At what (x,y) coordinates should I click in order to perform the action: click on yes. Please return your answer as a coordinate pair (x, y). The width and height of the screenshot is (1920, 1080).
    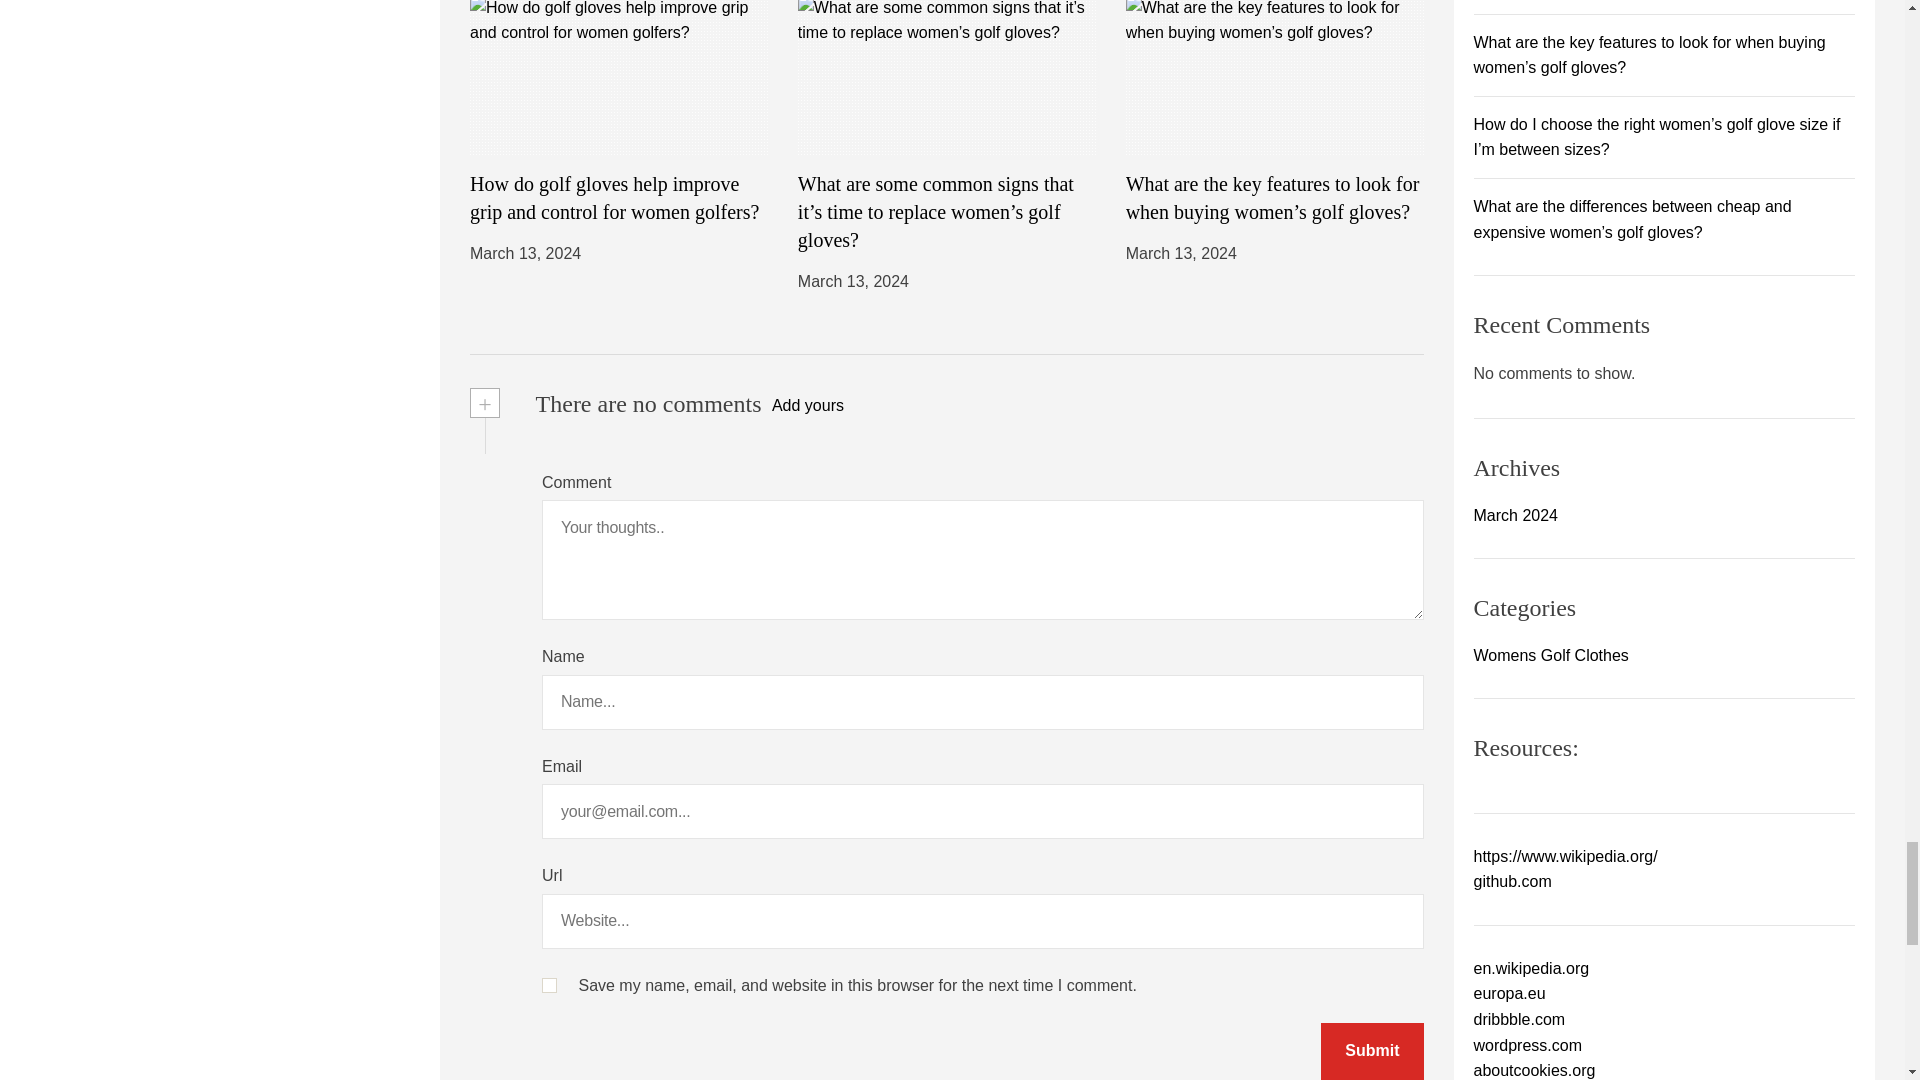
    Looking at the image, I should click on (548, 985).